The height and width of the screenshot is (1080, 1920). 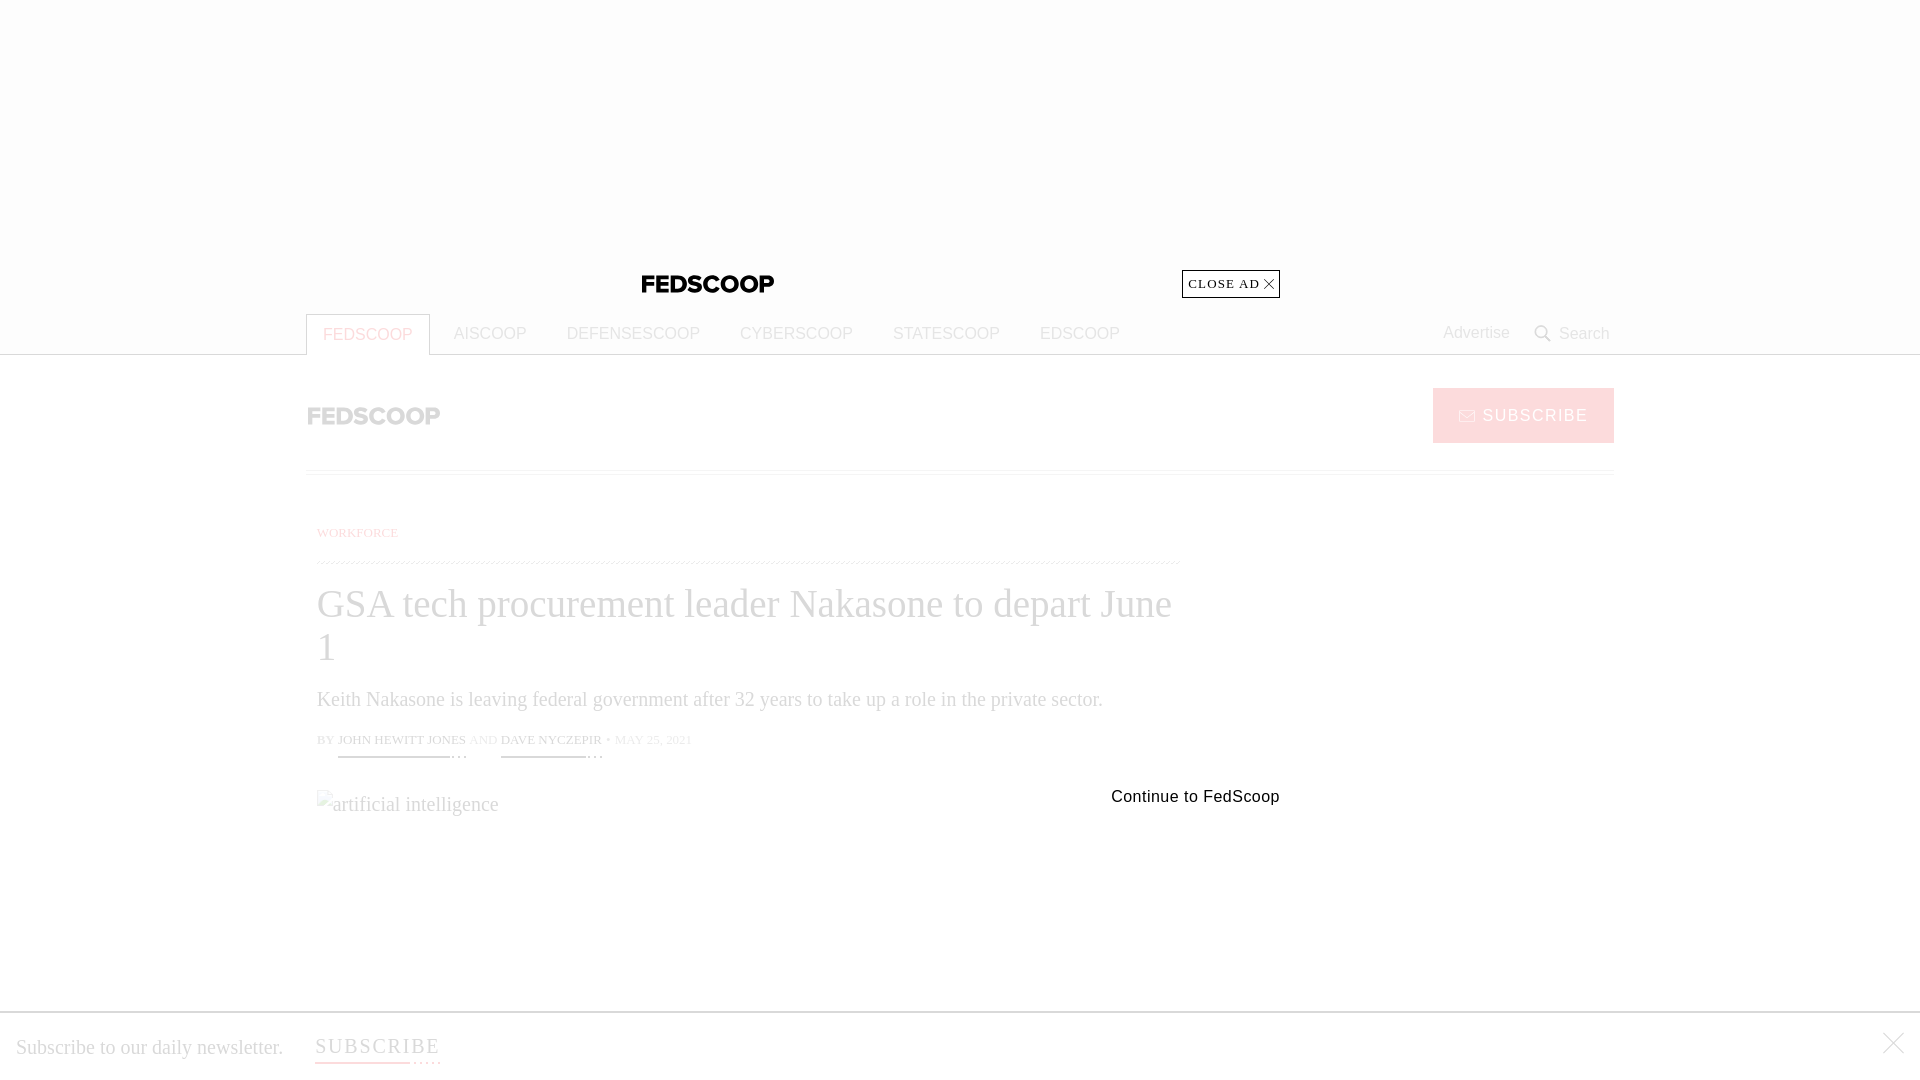 I want to click on EDSCOOP, so click(x=1080, y=334).